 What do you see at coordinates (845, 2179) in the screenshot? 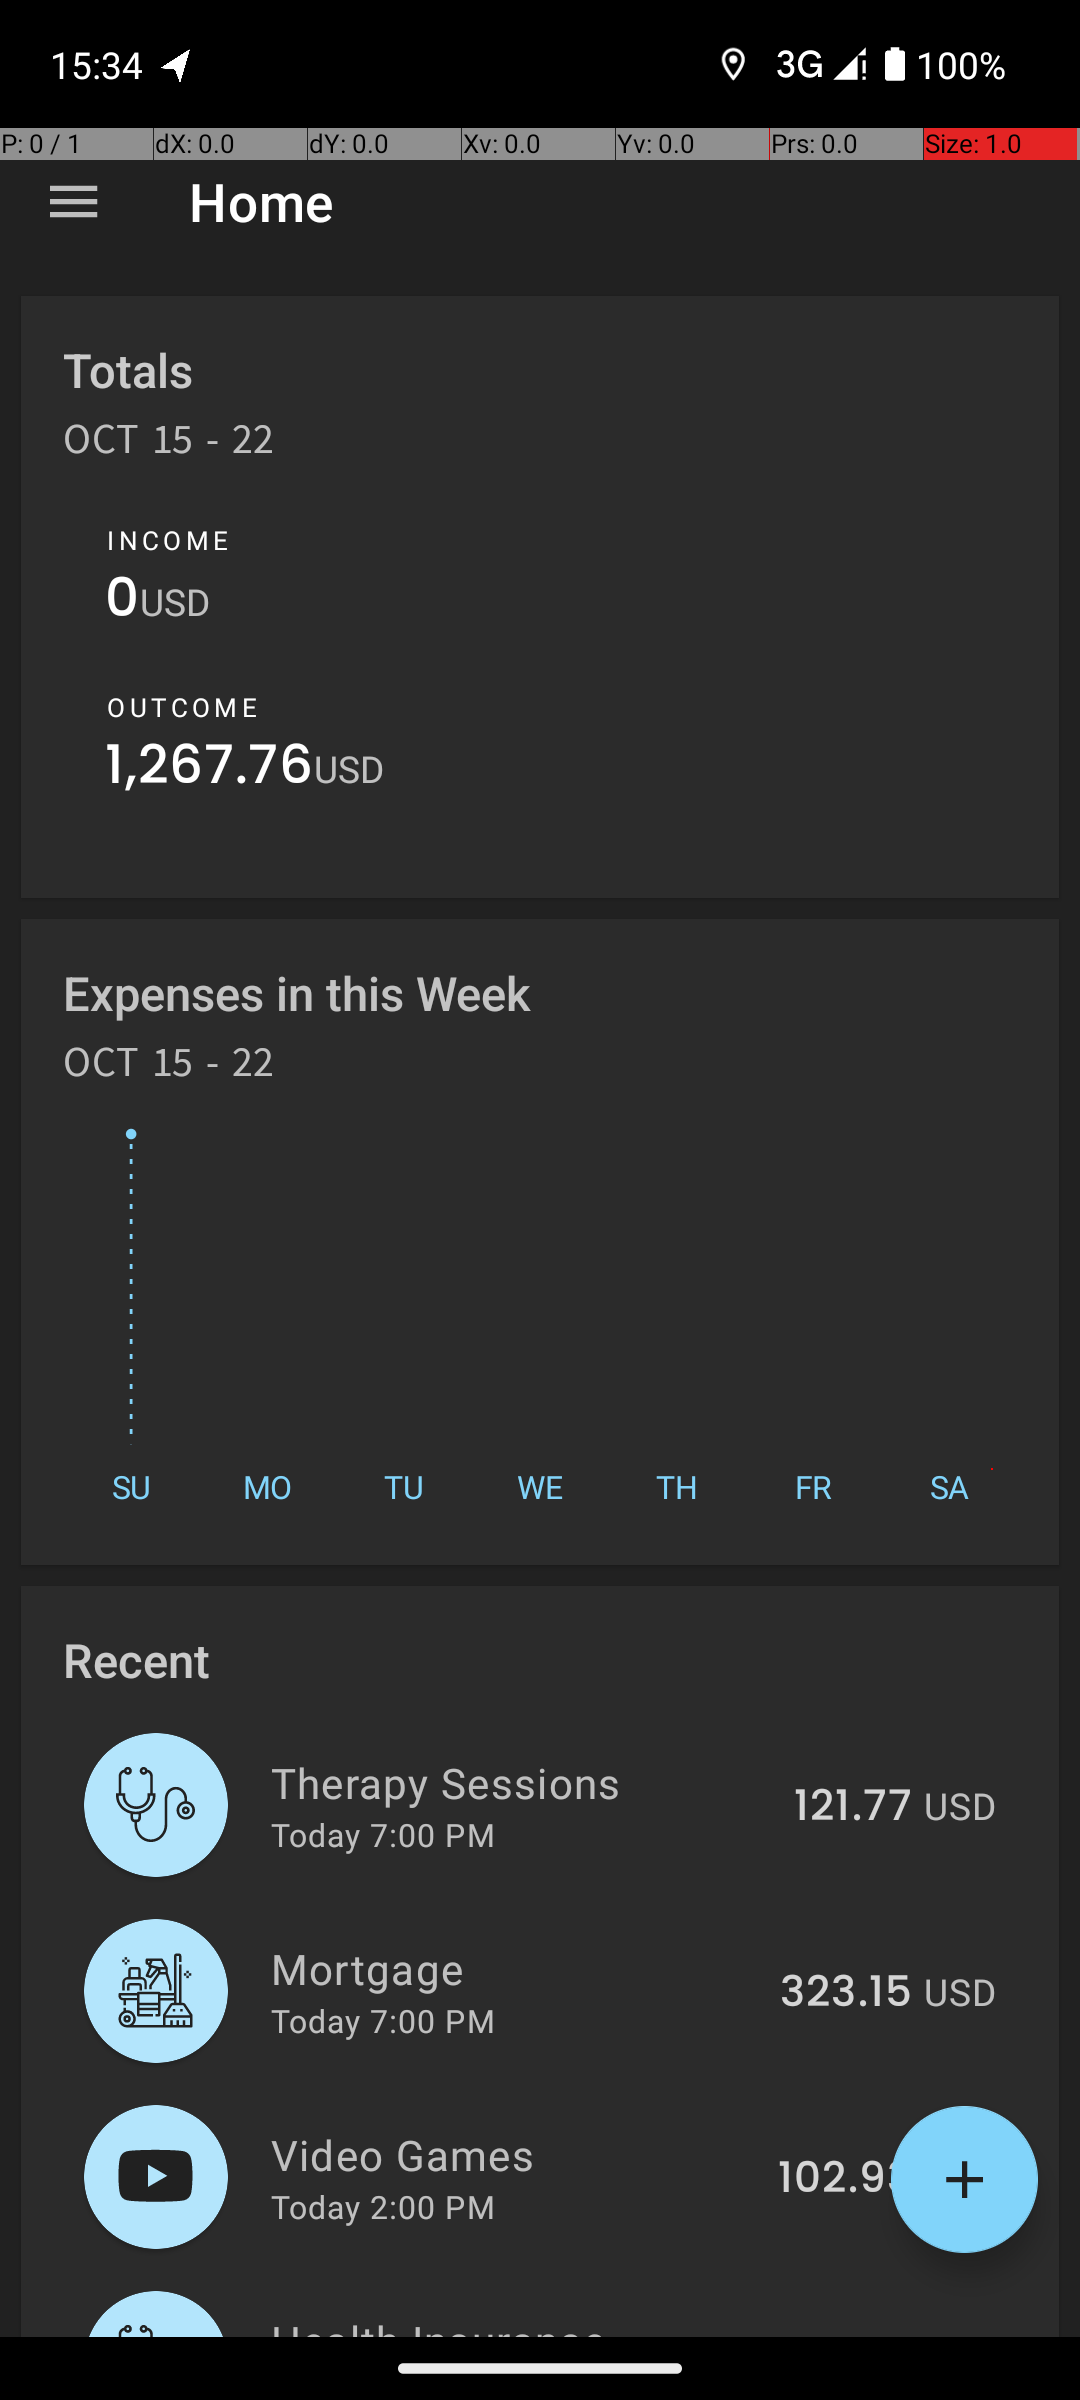
I see `102.93` at bounding box center [845, 2179].